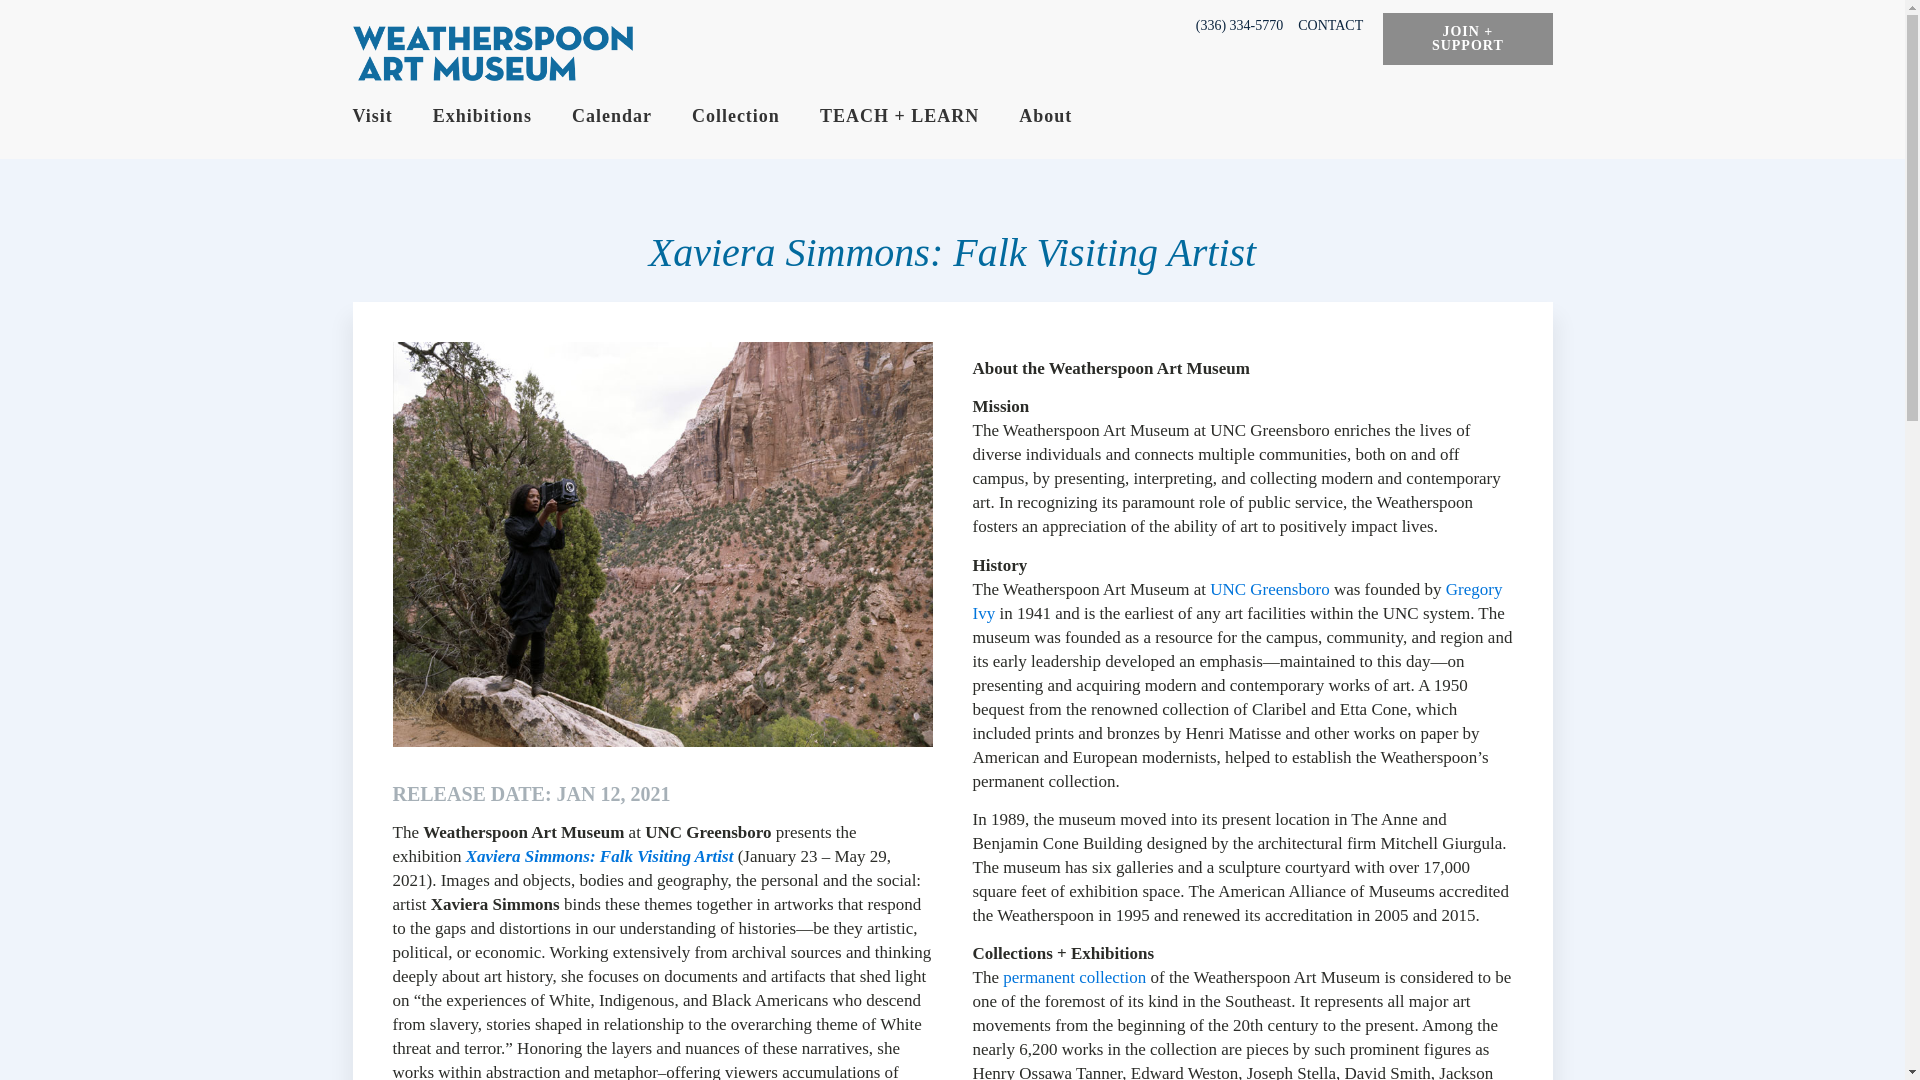 This screenshot has height=1080, width=1920. Describe the element at coordinates (1236, 601) in the screenshot. I see `Gregory Ivy` at that location.